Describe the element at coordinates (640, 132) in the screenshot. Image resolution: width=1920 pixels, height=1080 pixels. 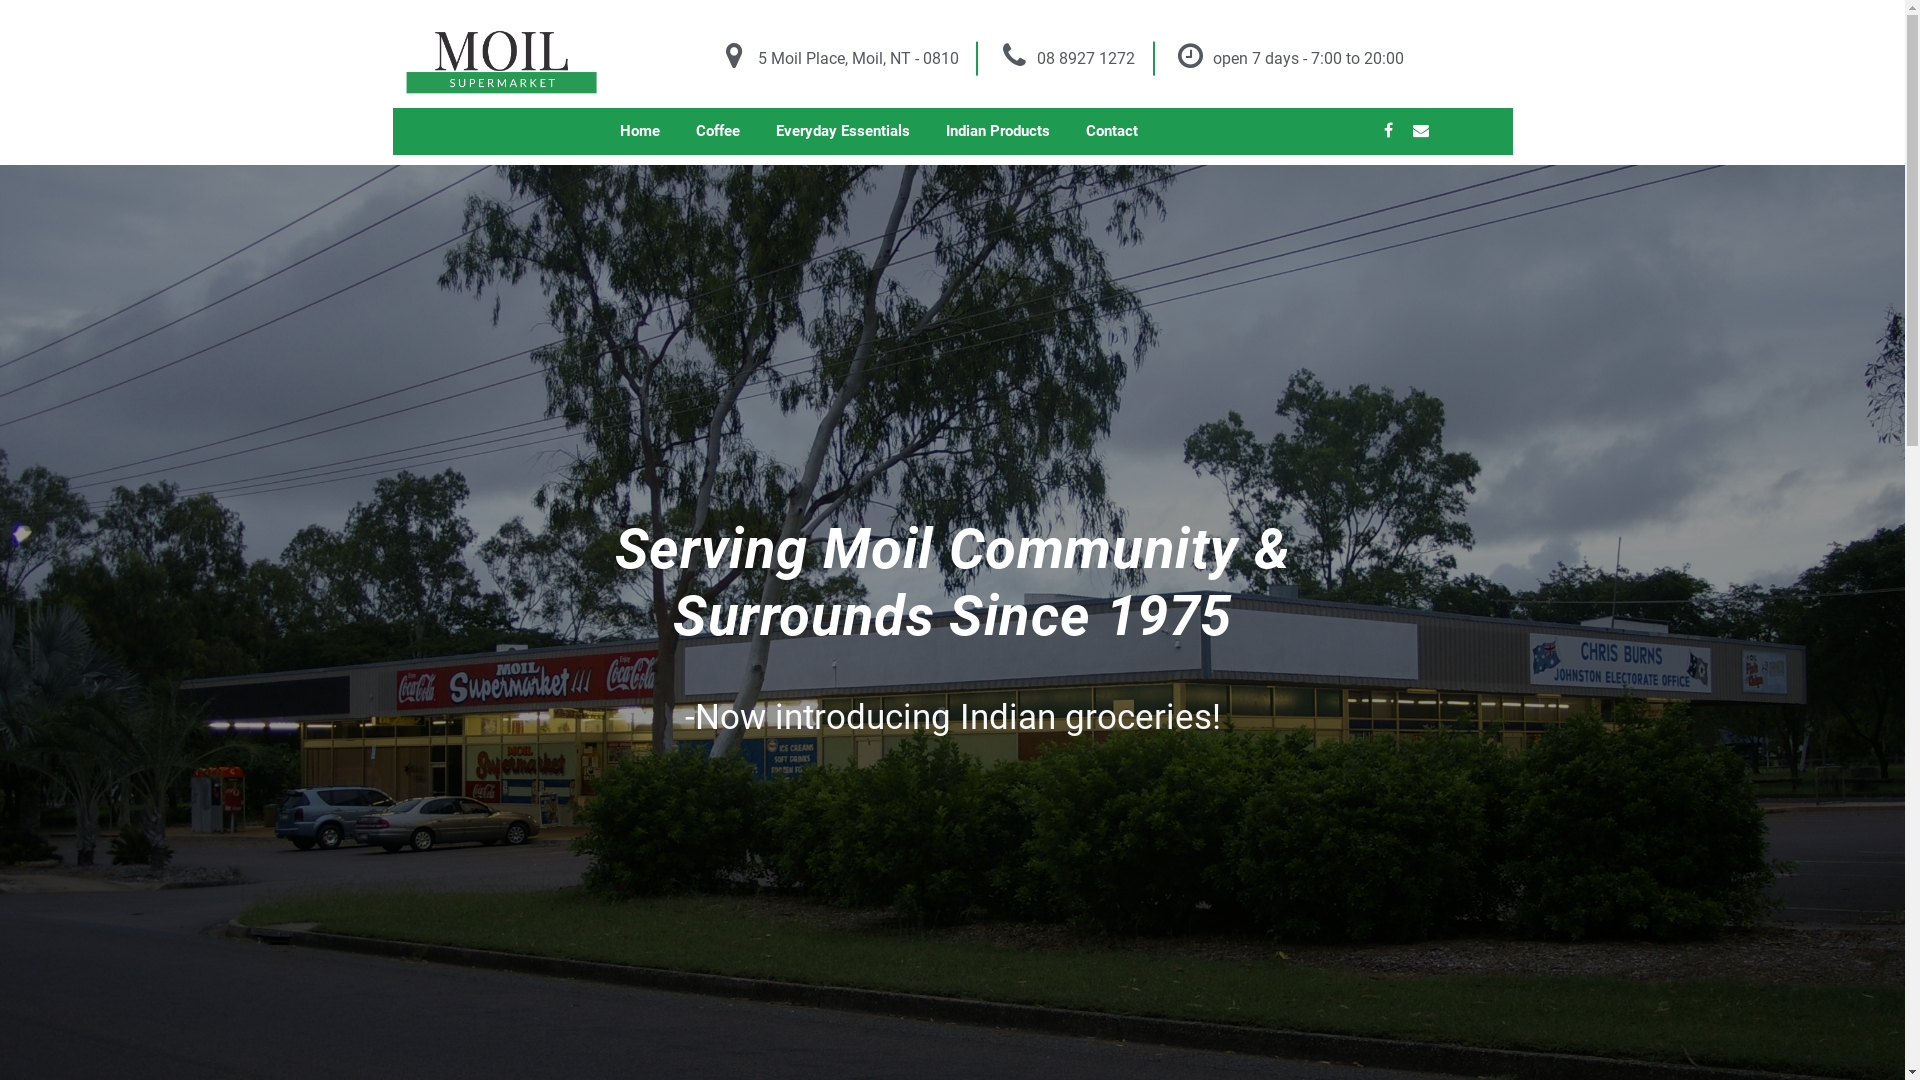
I see `Home` at that location.